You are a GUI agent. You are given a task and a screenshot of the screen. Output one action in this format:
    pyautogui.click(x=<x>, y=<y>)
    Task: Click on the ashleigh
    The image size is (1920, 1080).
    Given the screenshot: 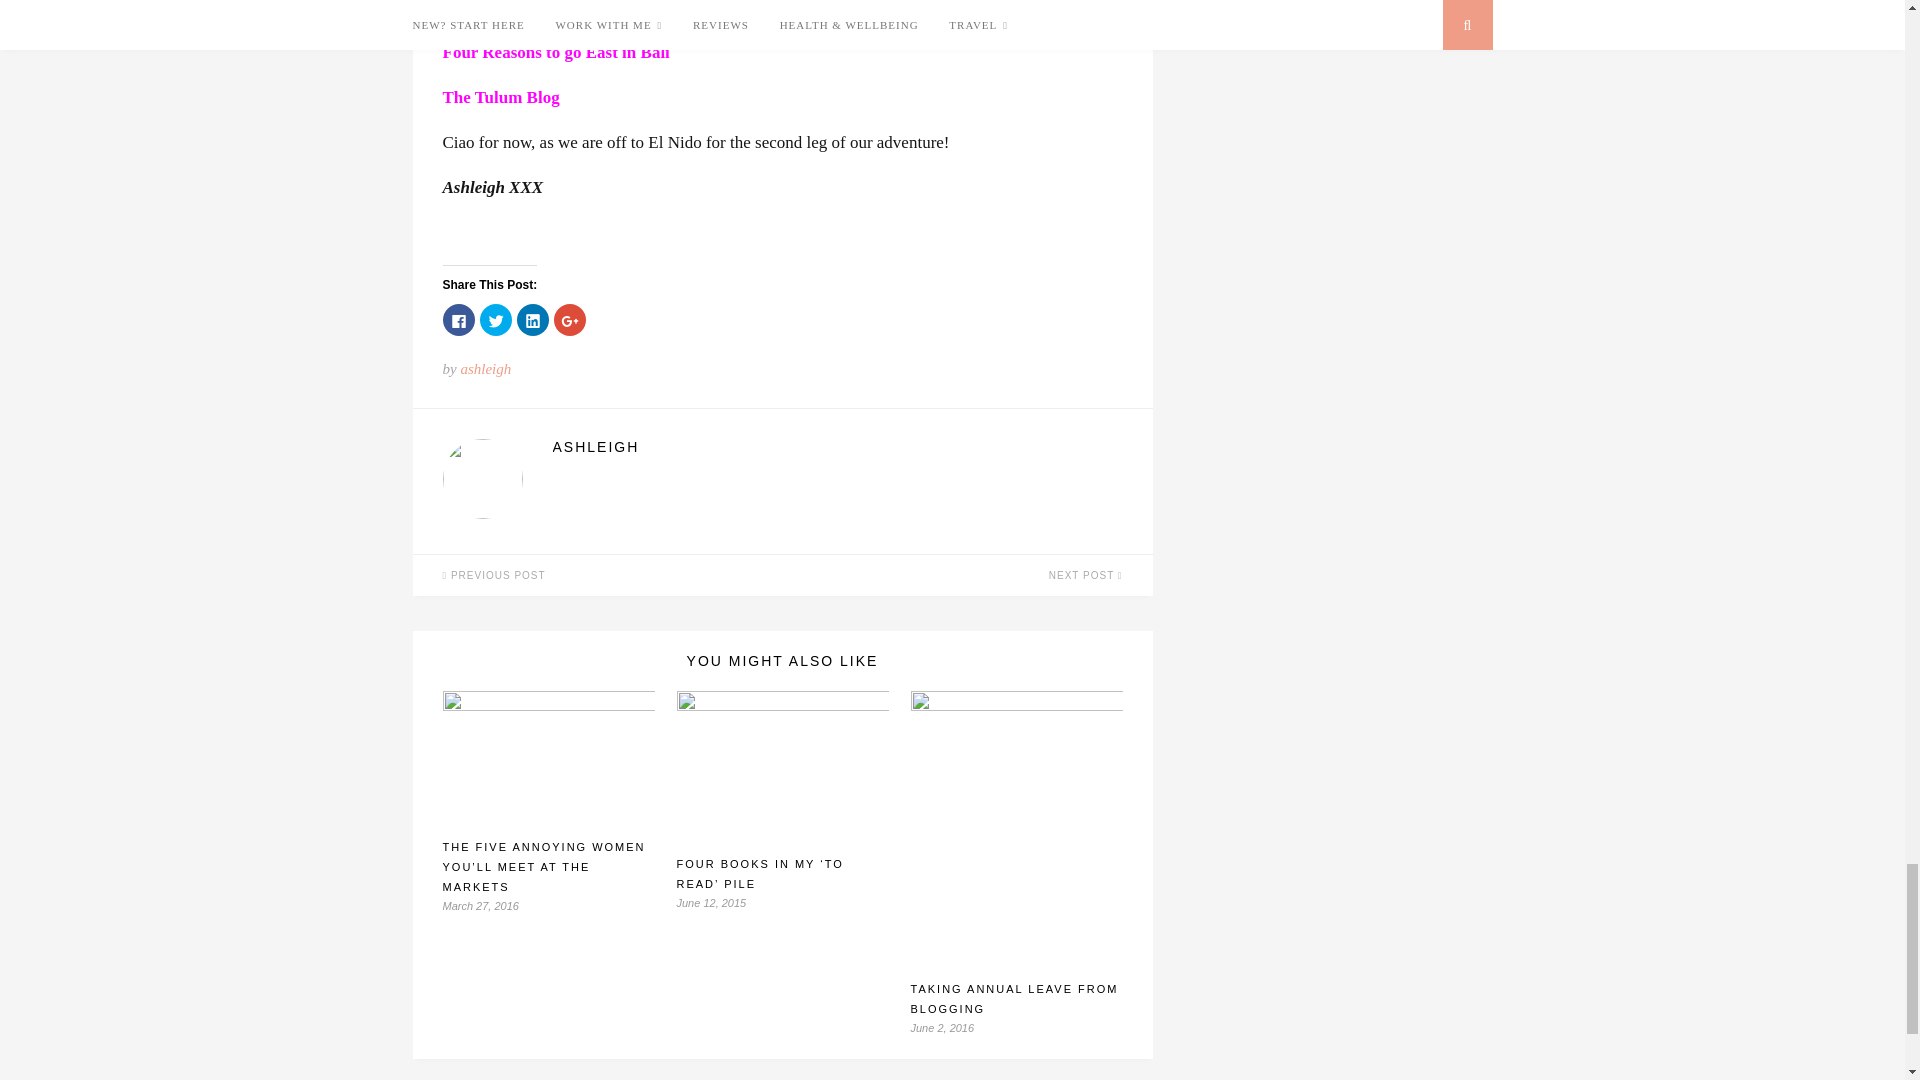 What is the action you would take?
    pyautogui.click(x=485, y=368)
    